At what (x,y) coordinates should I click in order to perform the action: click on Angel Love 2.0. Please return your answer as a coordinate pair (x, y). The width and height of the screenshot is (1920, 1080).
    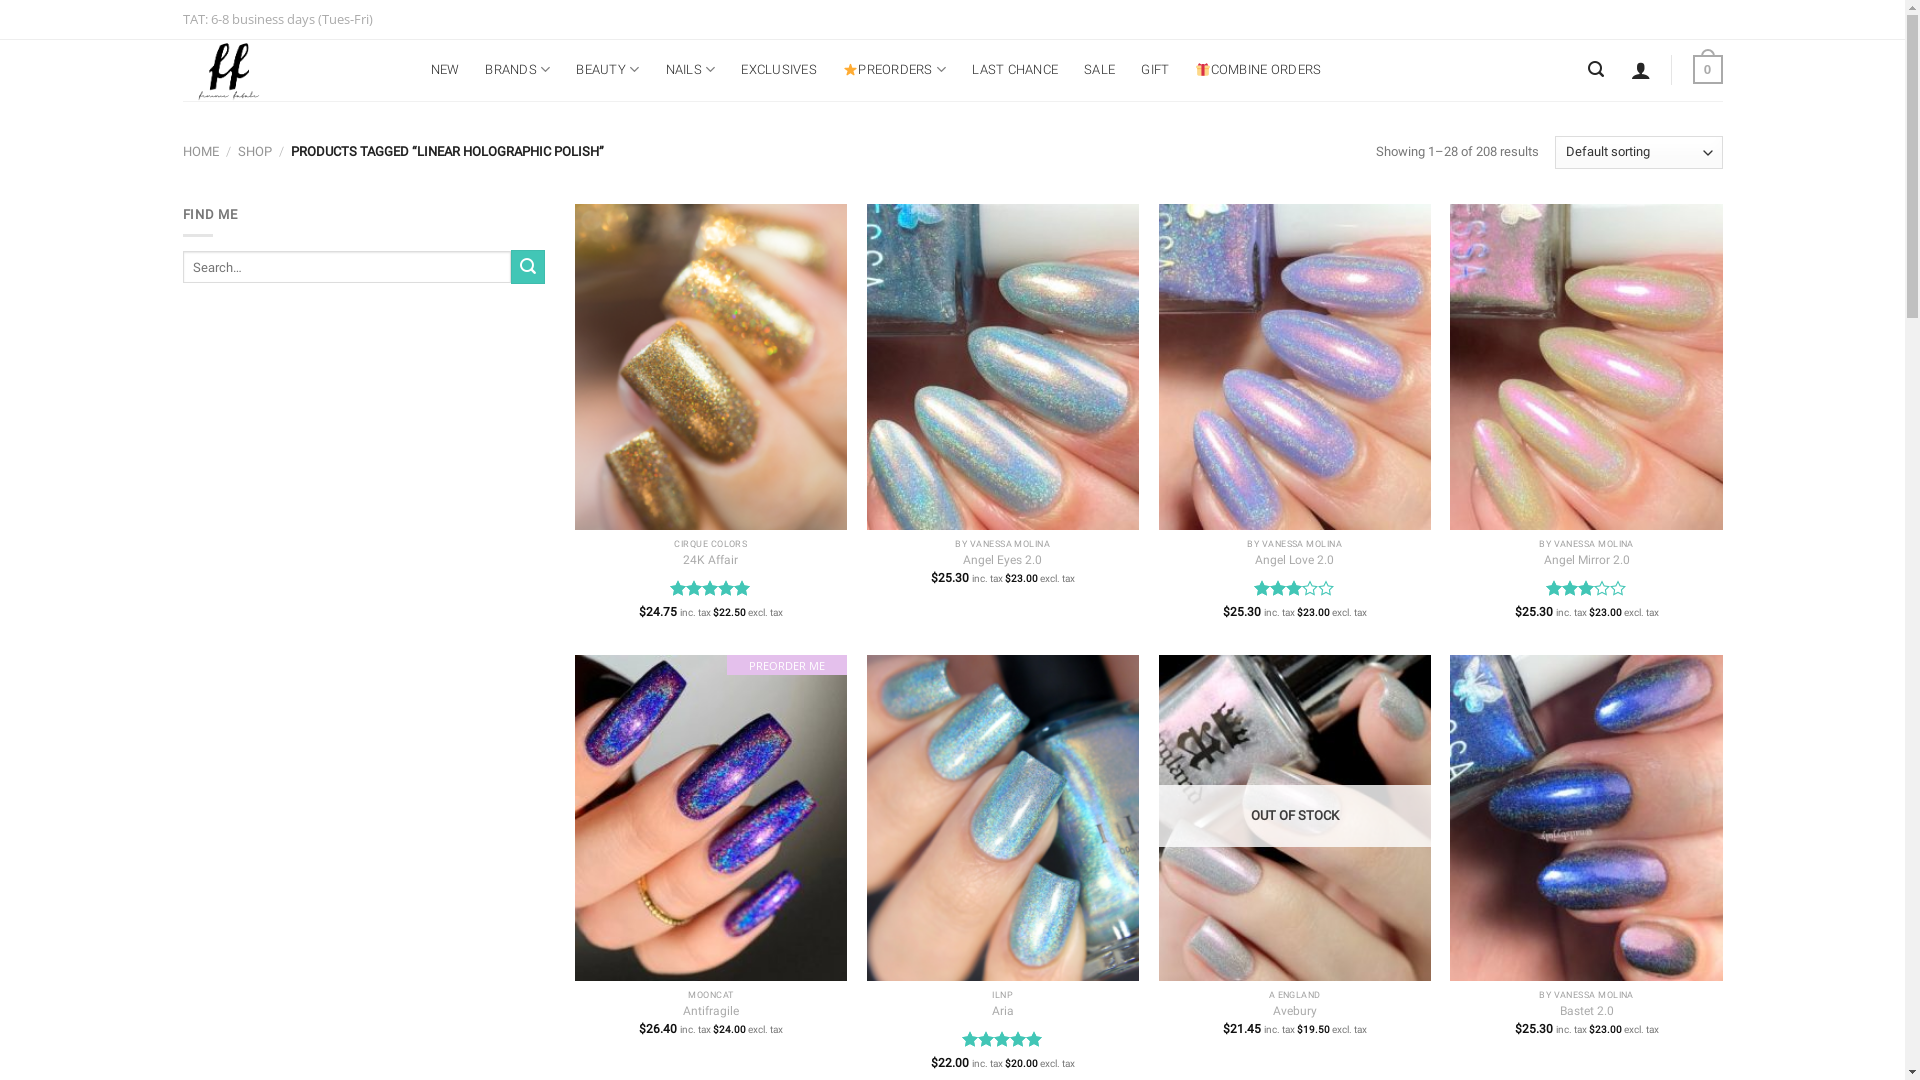
    Looking at the image, I should click on (1294, 561).